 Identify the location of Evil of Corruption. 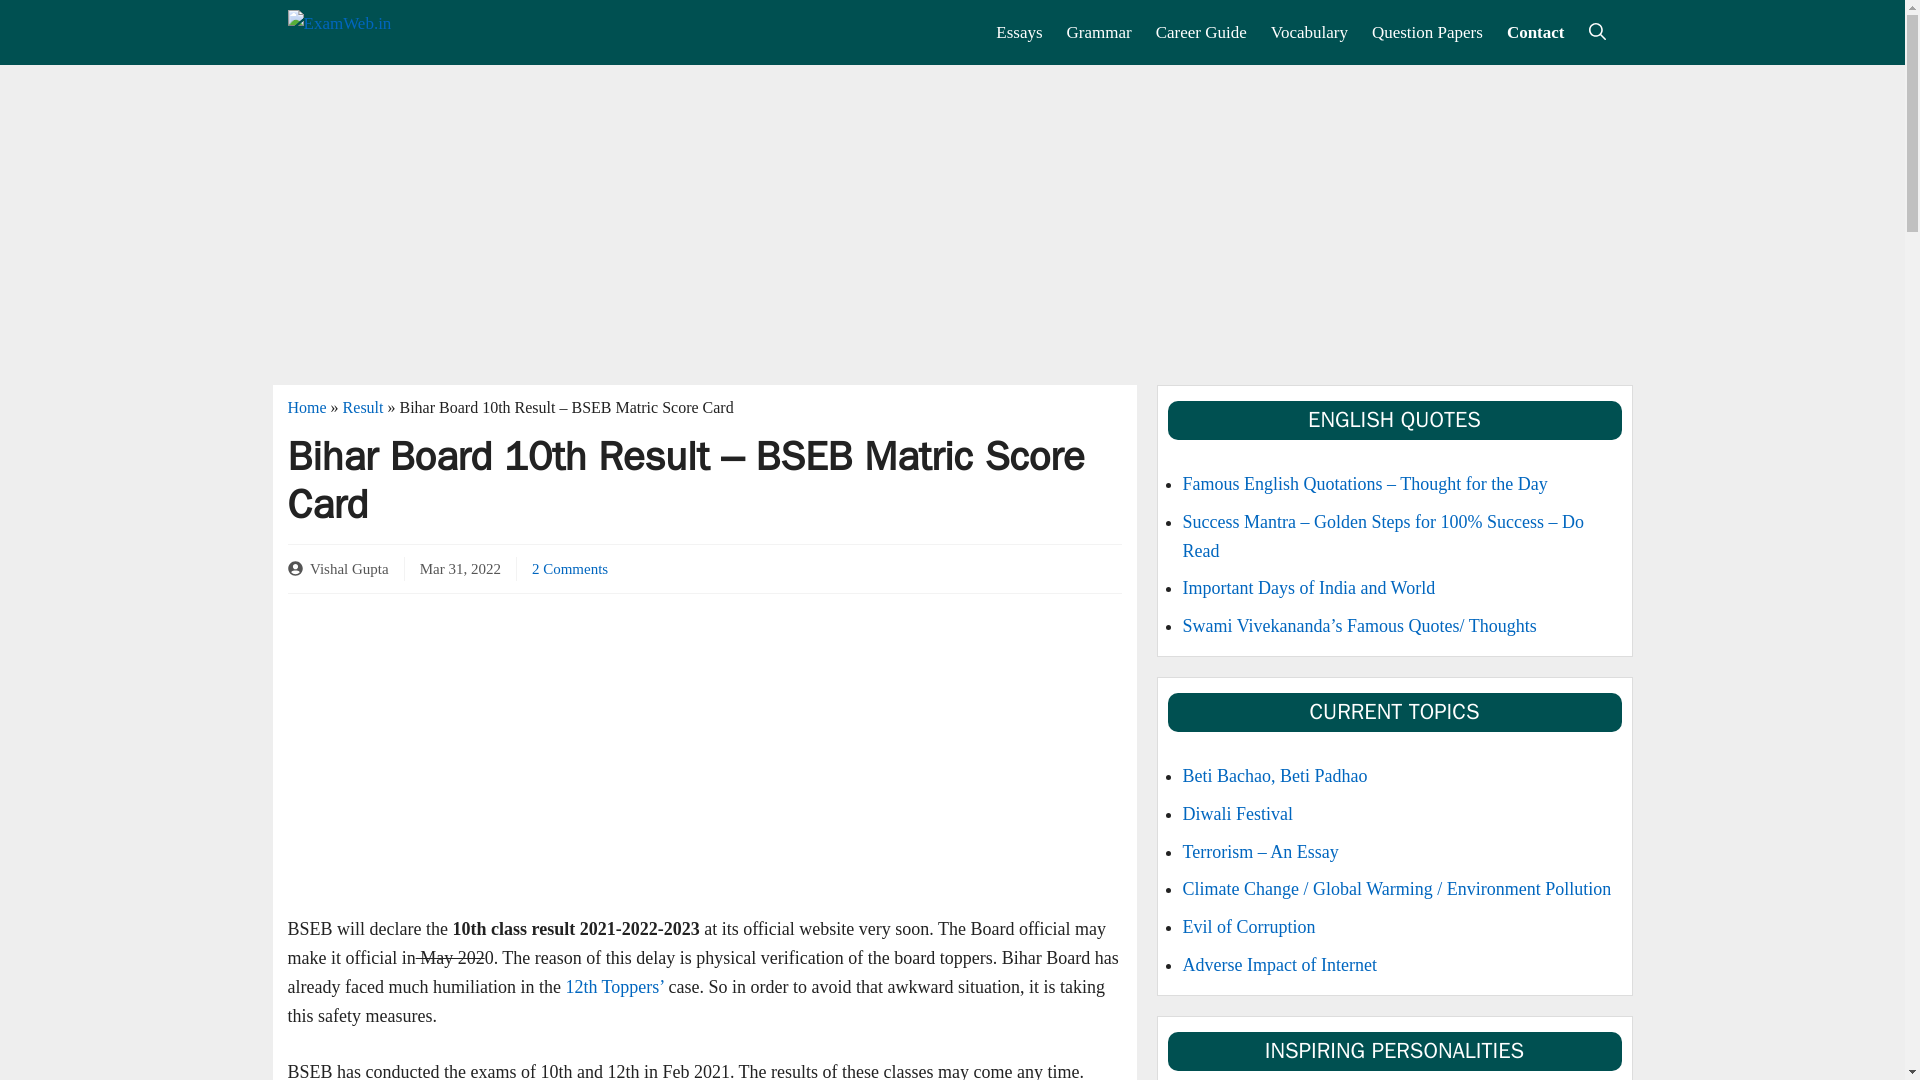
(1248, 926).